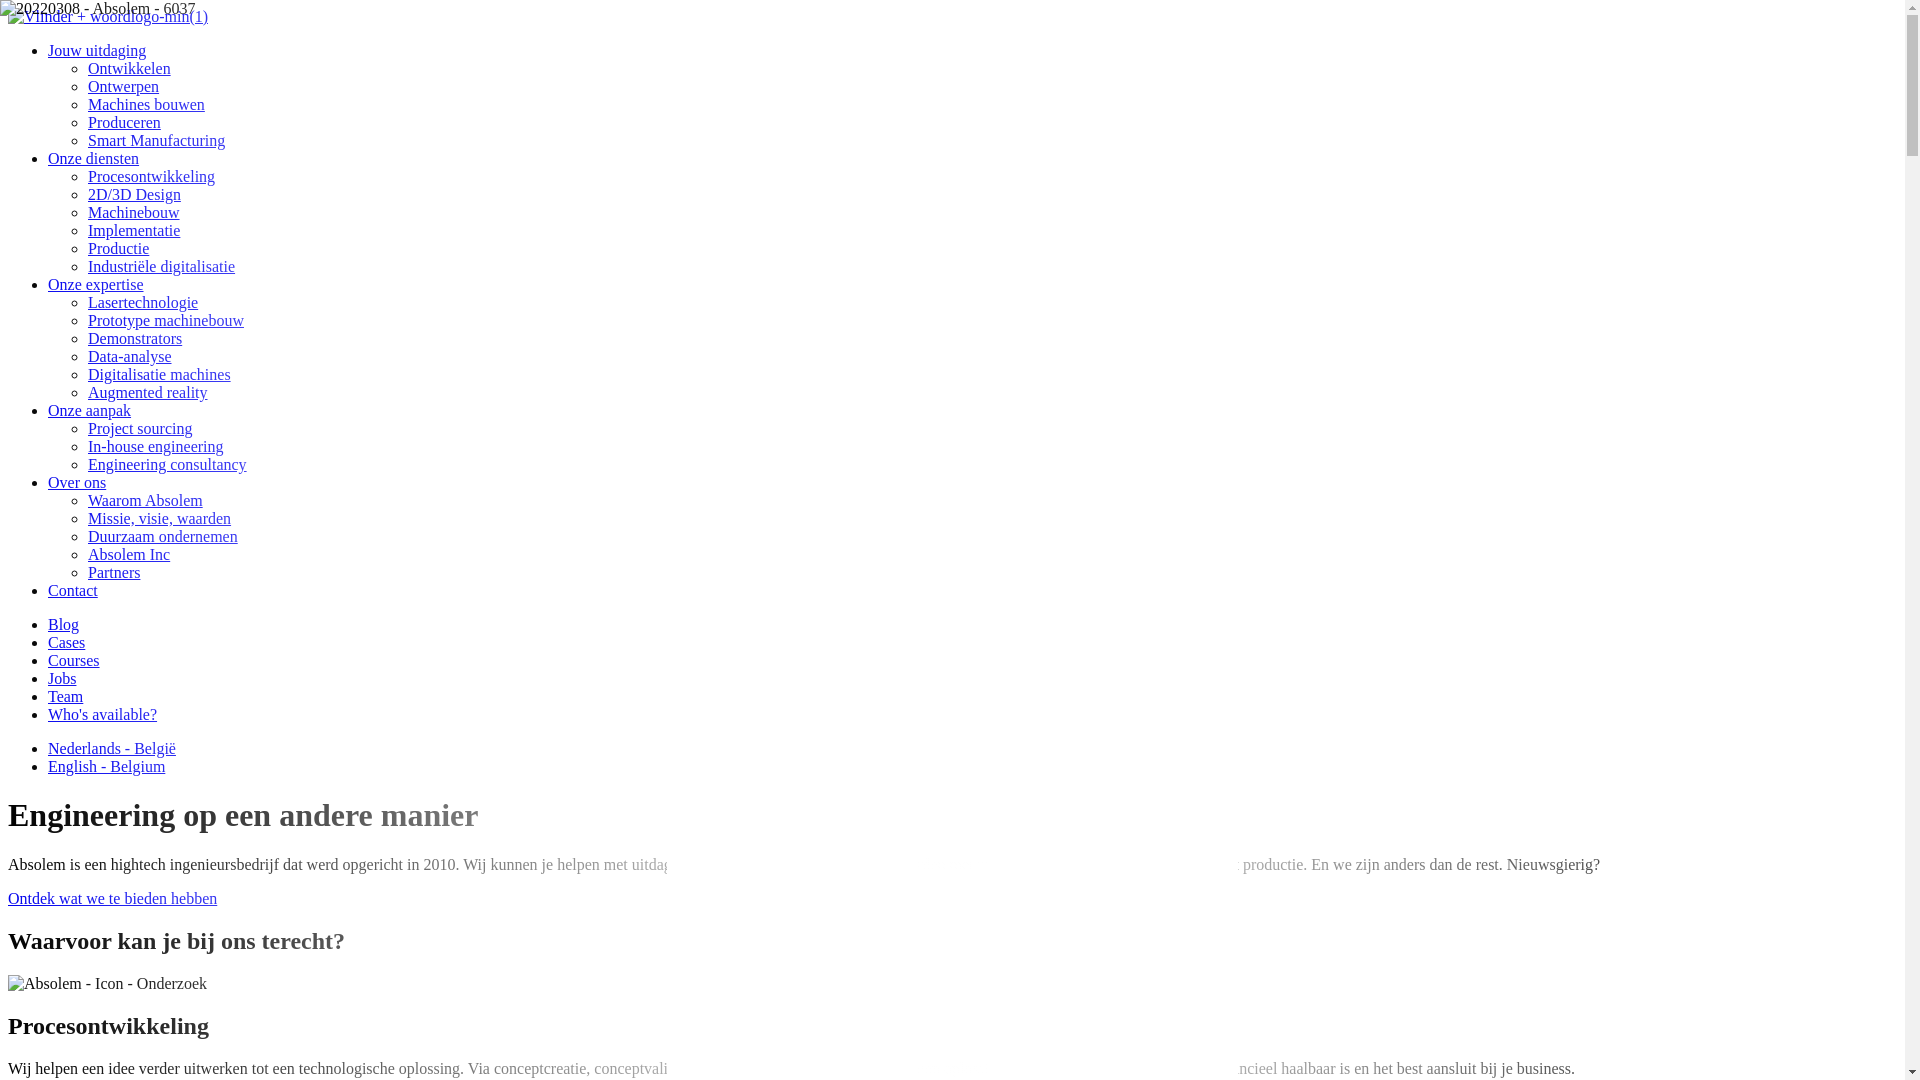 This screenshot has width=1920, height=1080. What do you see at coordinates (156, 140) in the screenshot?
I see `Smart Manufacturing` at bounding box center [156, 140].